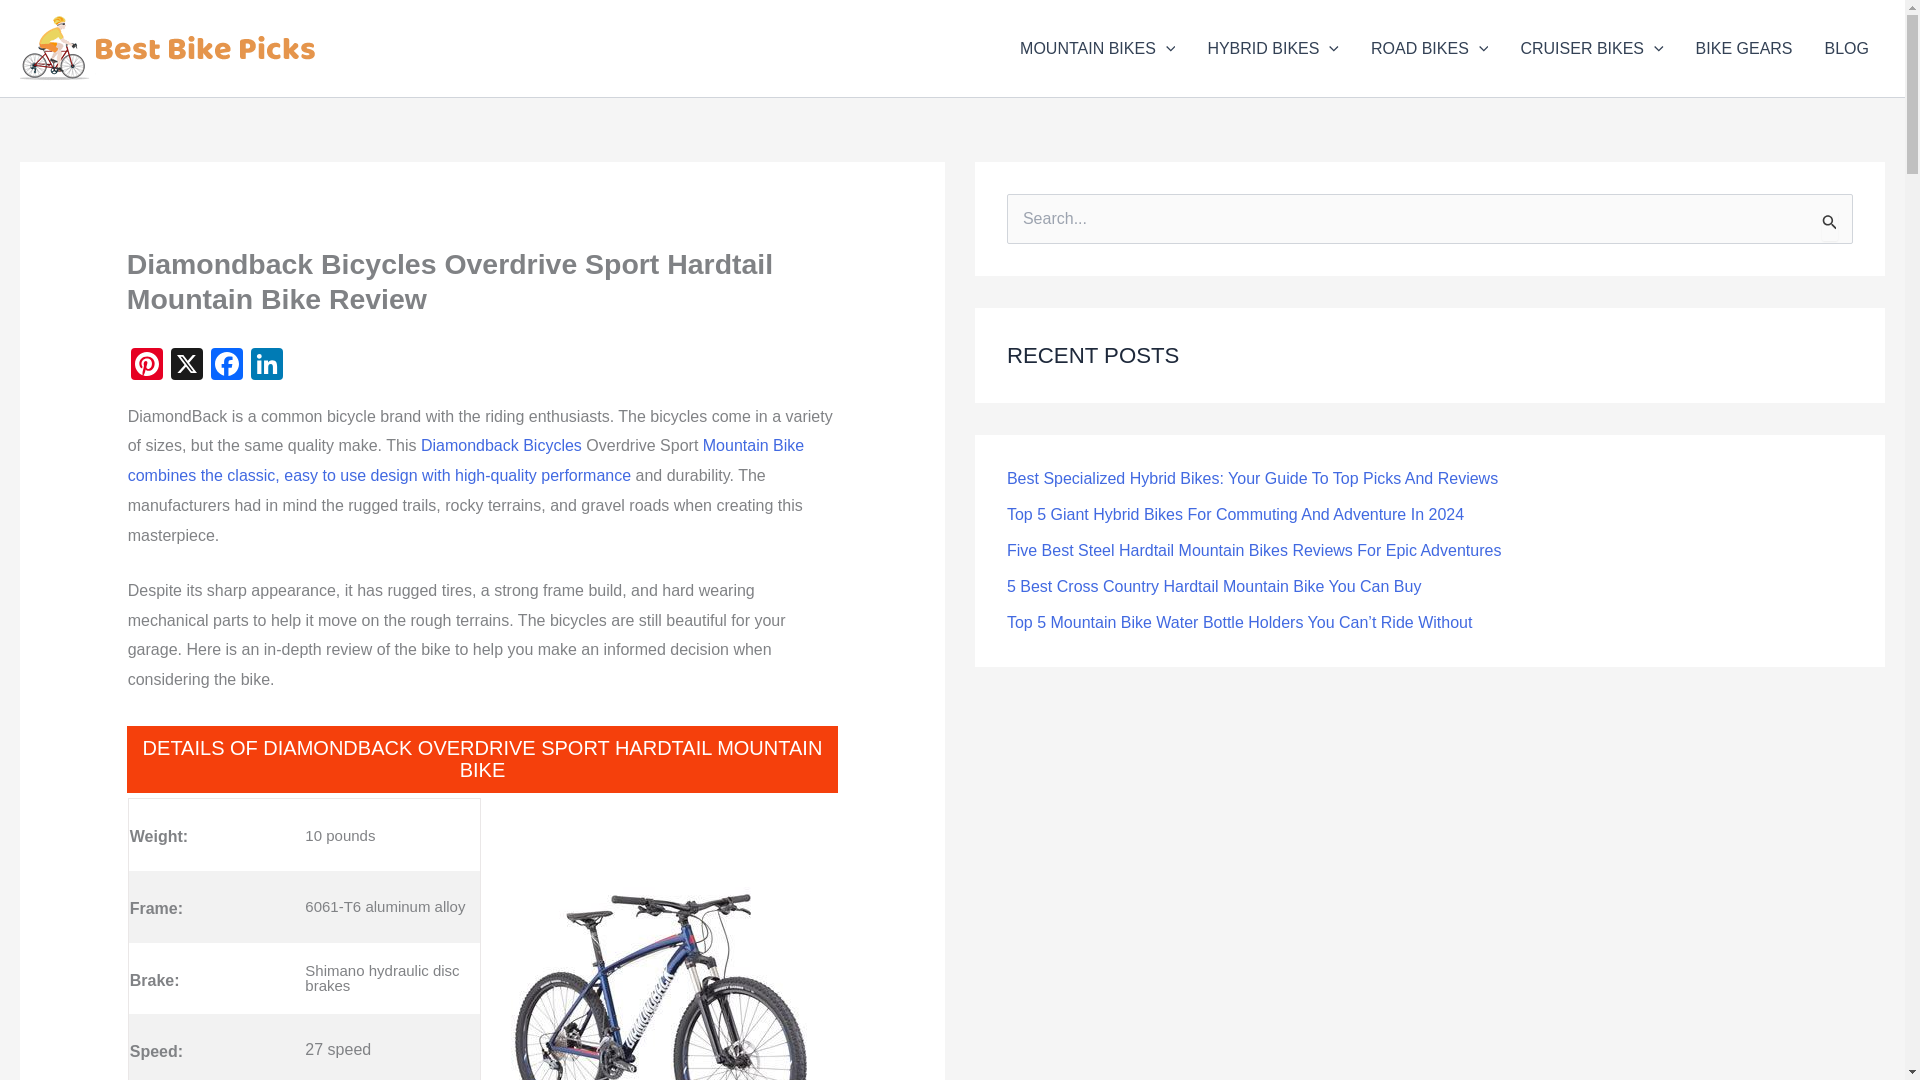 The image size is (1920, 1080). Describe the element at coordinates (1097, 48) in the screenshot. I see `MOUNTAIN BIKES` at that location.